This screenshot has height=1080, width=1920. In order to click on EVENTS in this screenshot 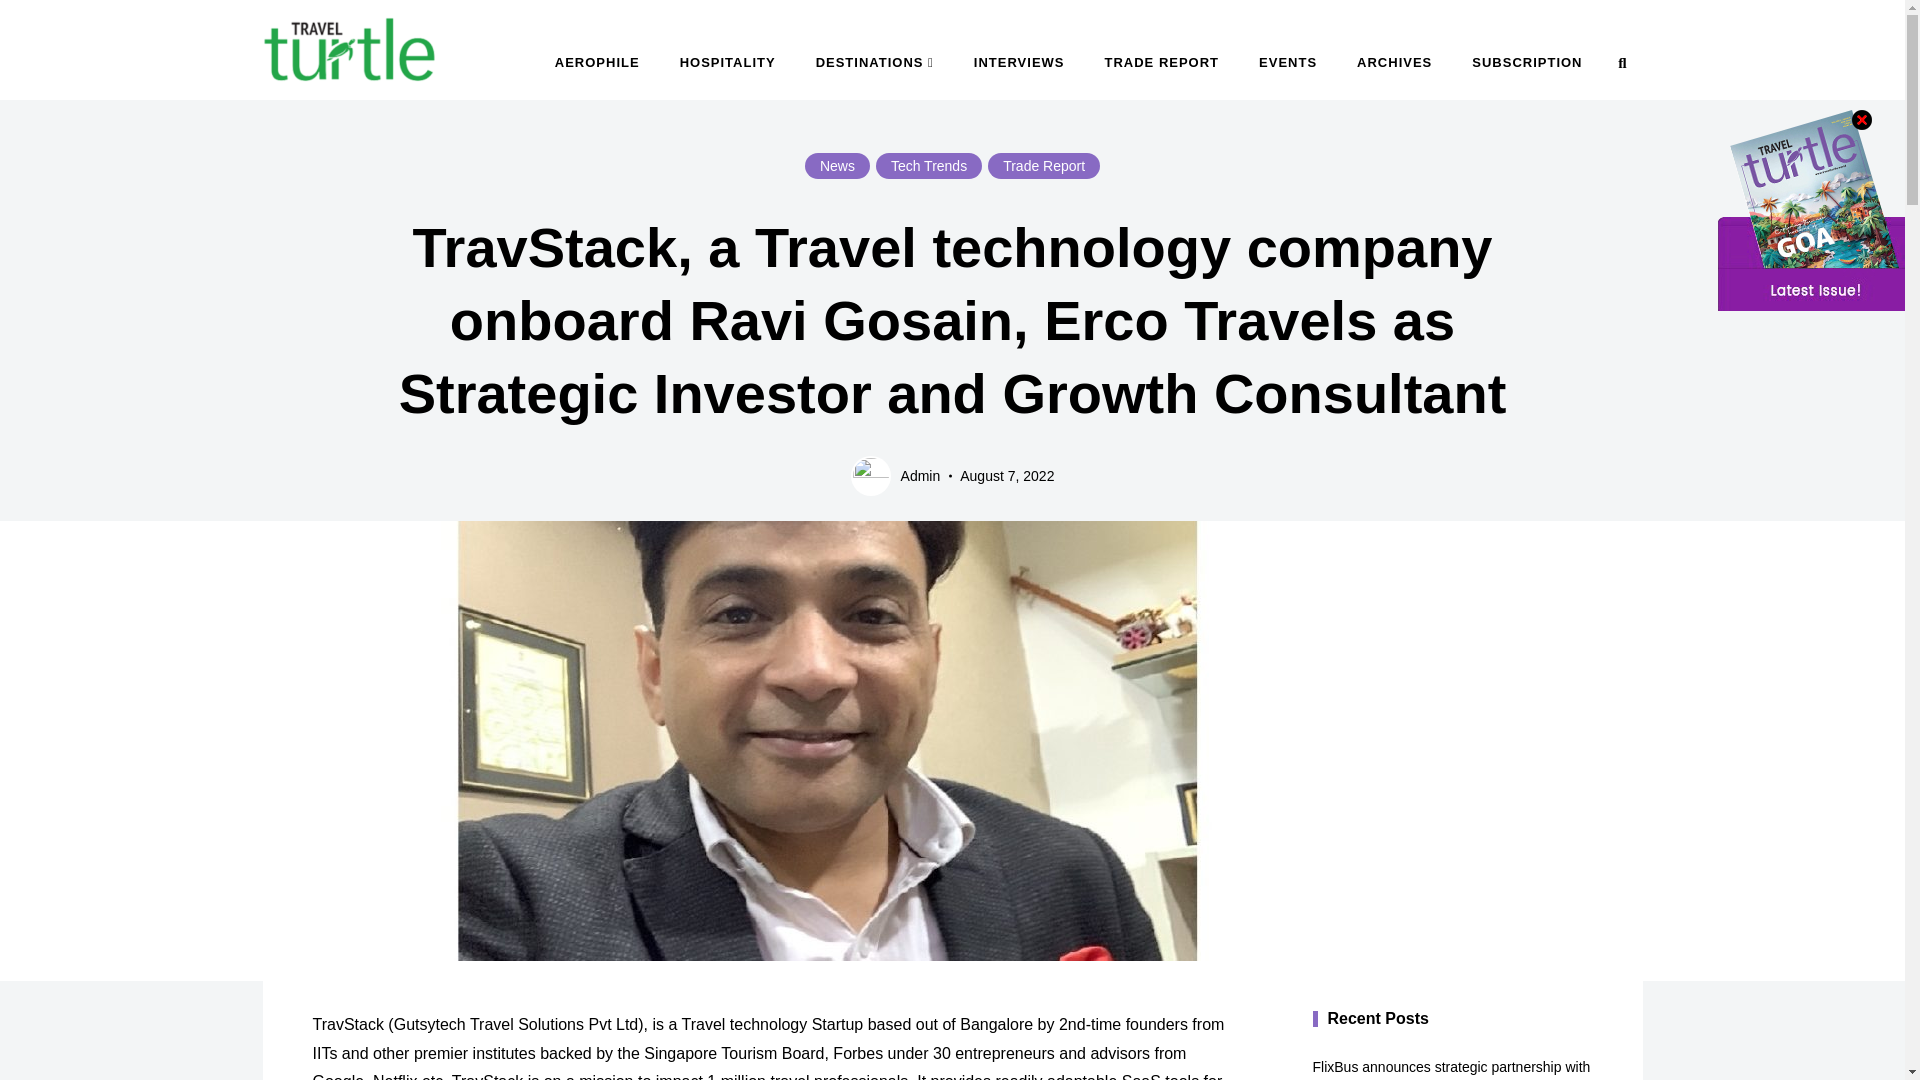, I will do `click(1287, 62)`.